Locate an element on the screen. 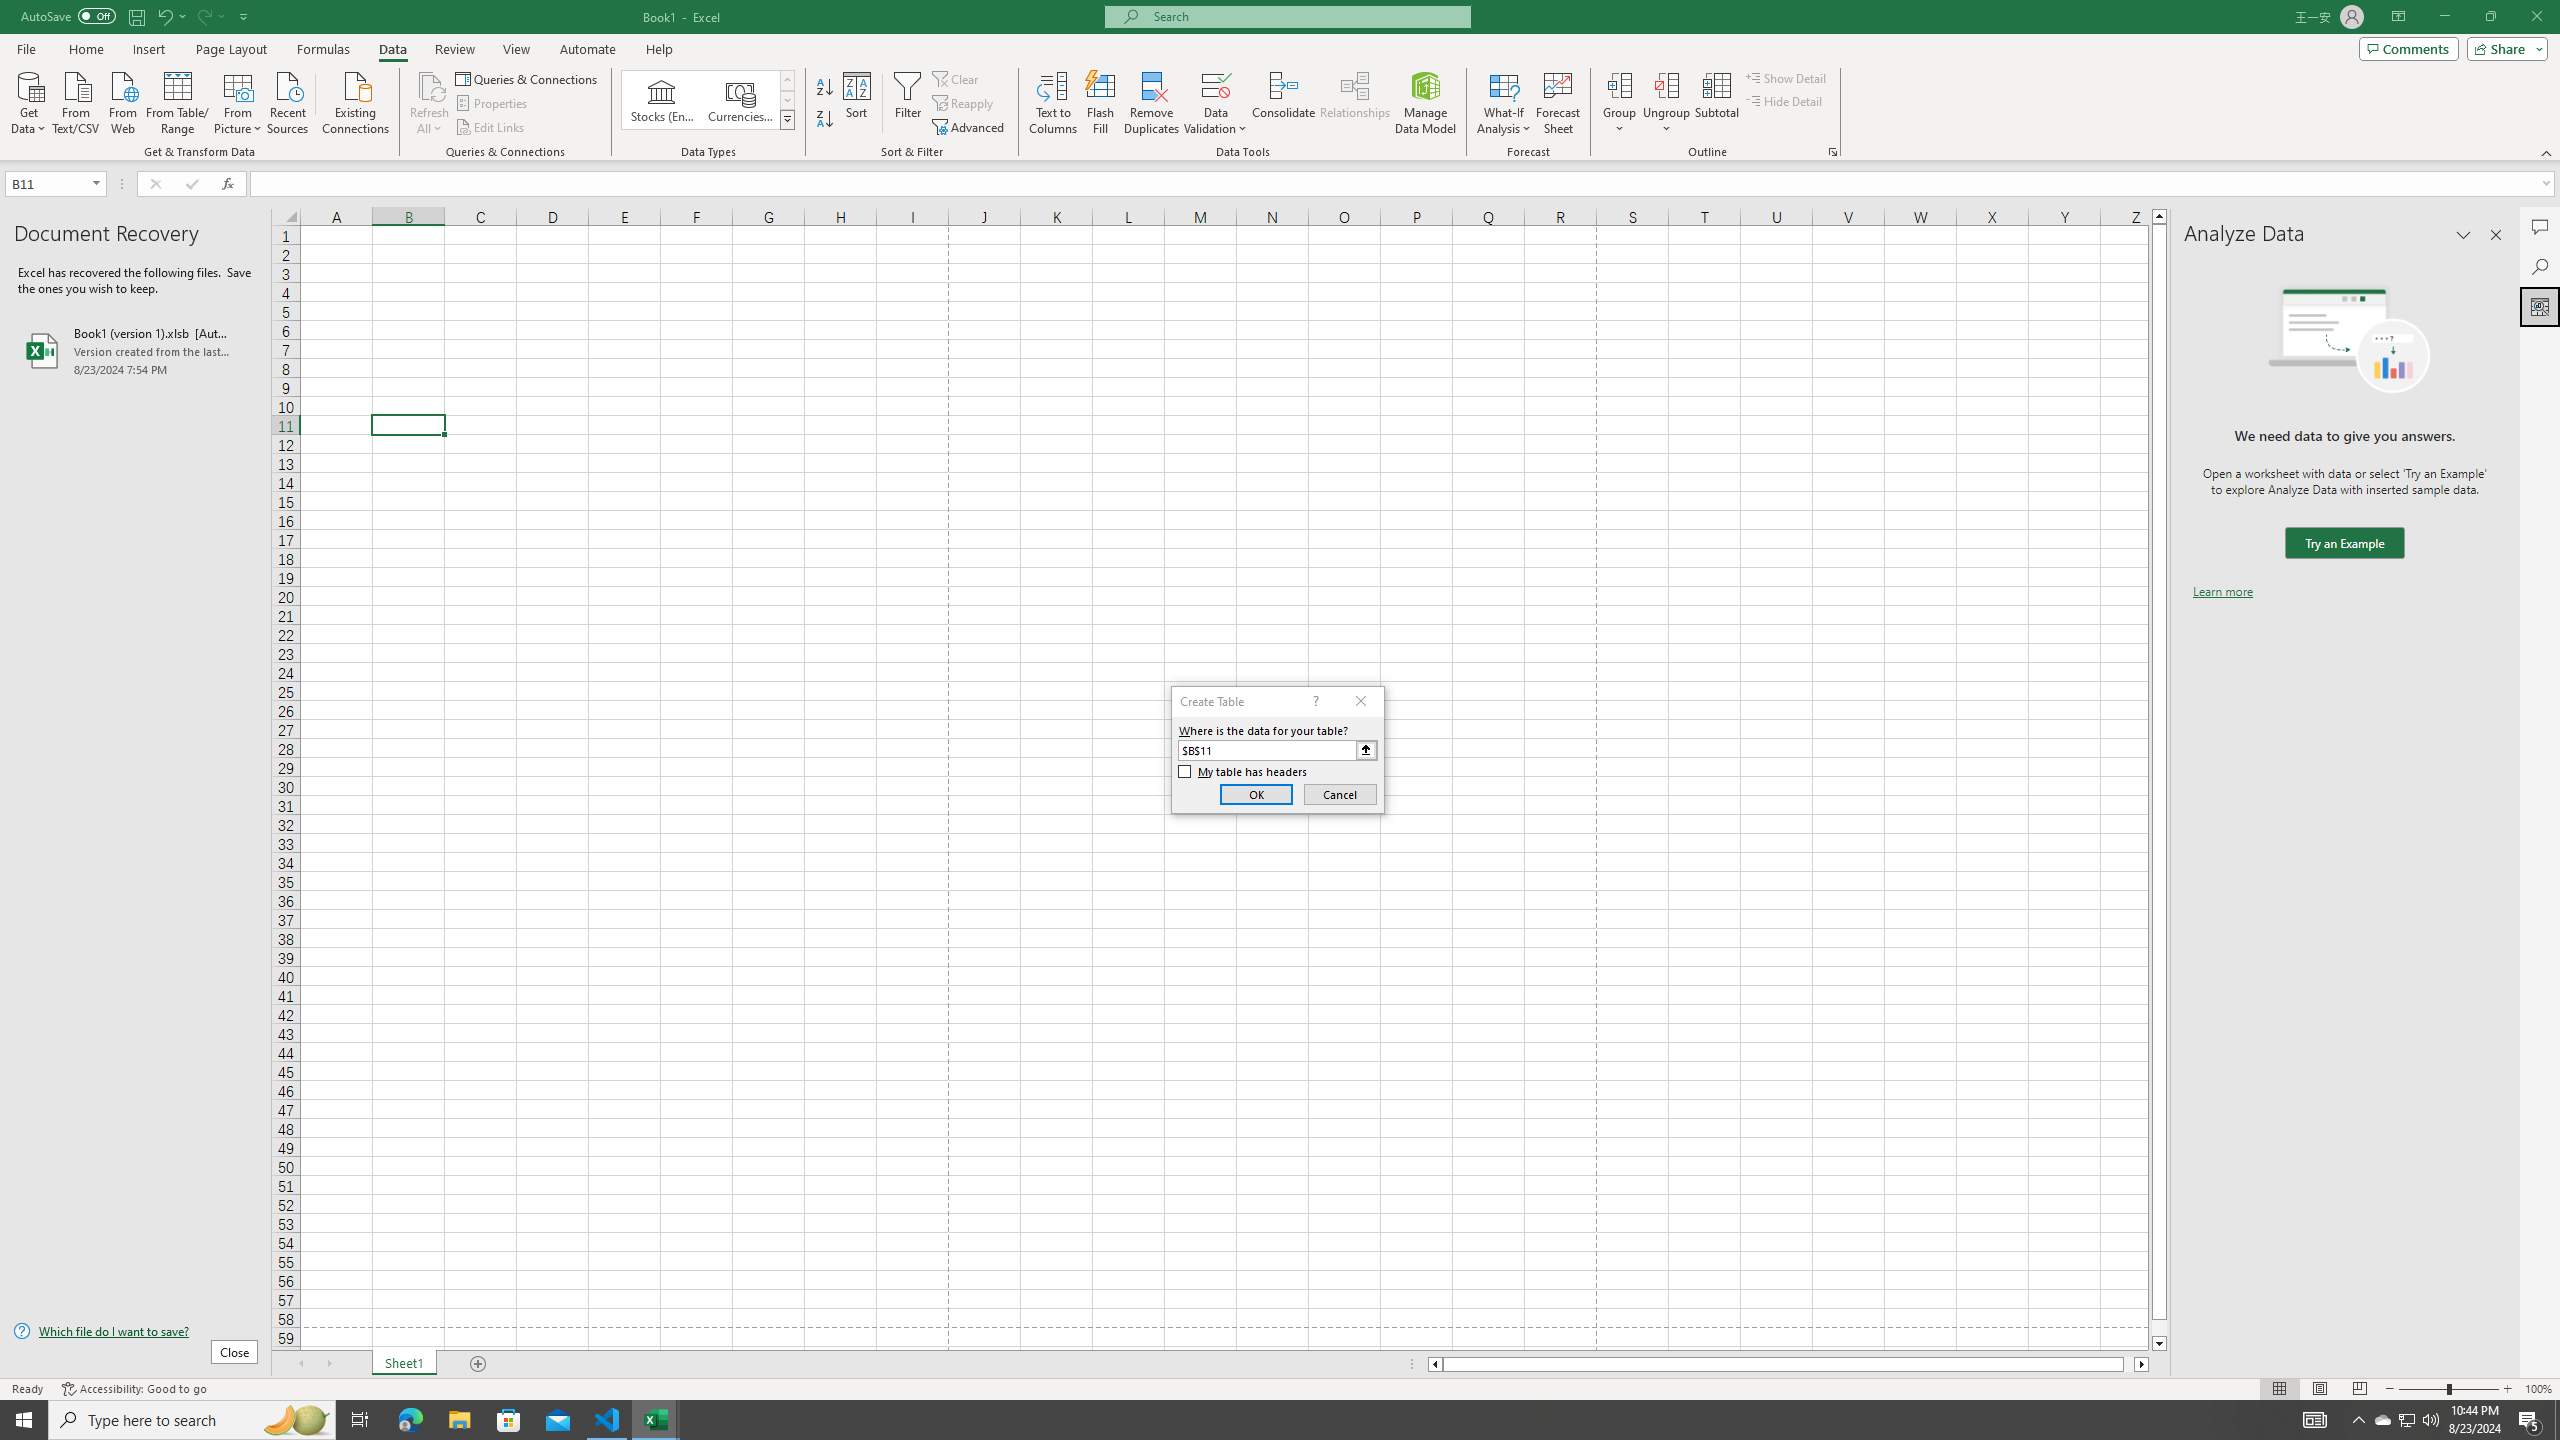 This screenshot has height=1440, width=2560. Page right is located at coordinates (2130, 1364).